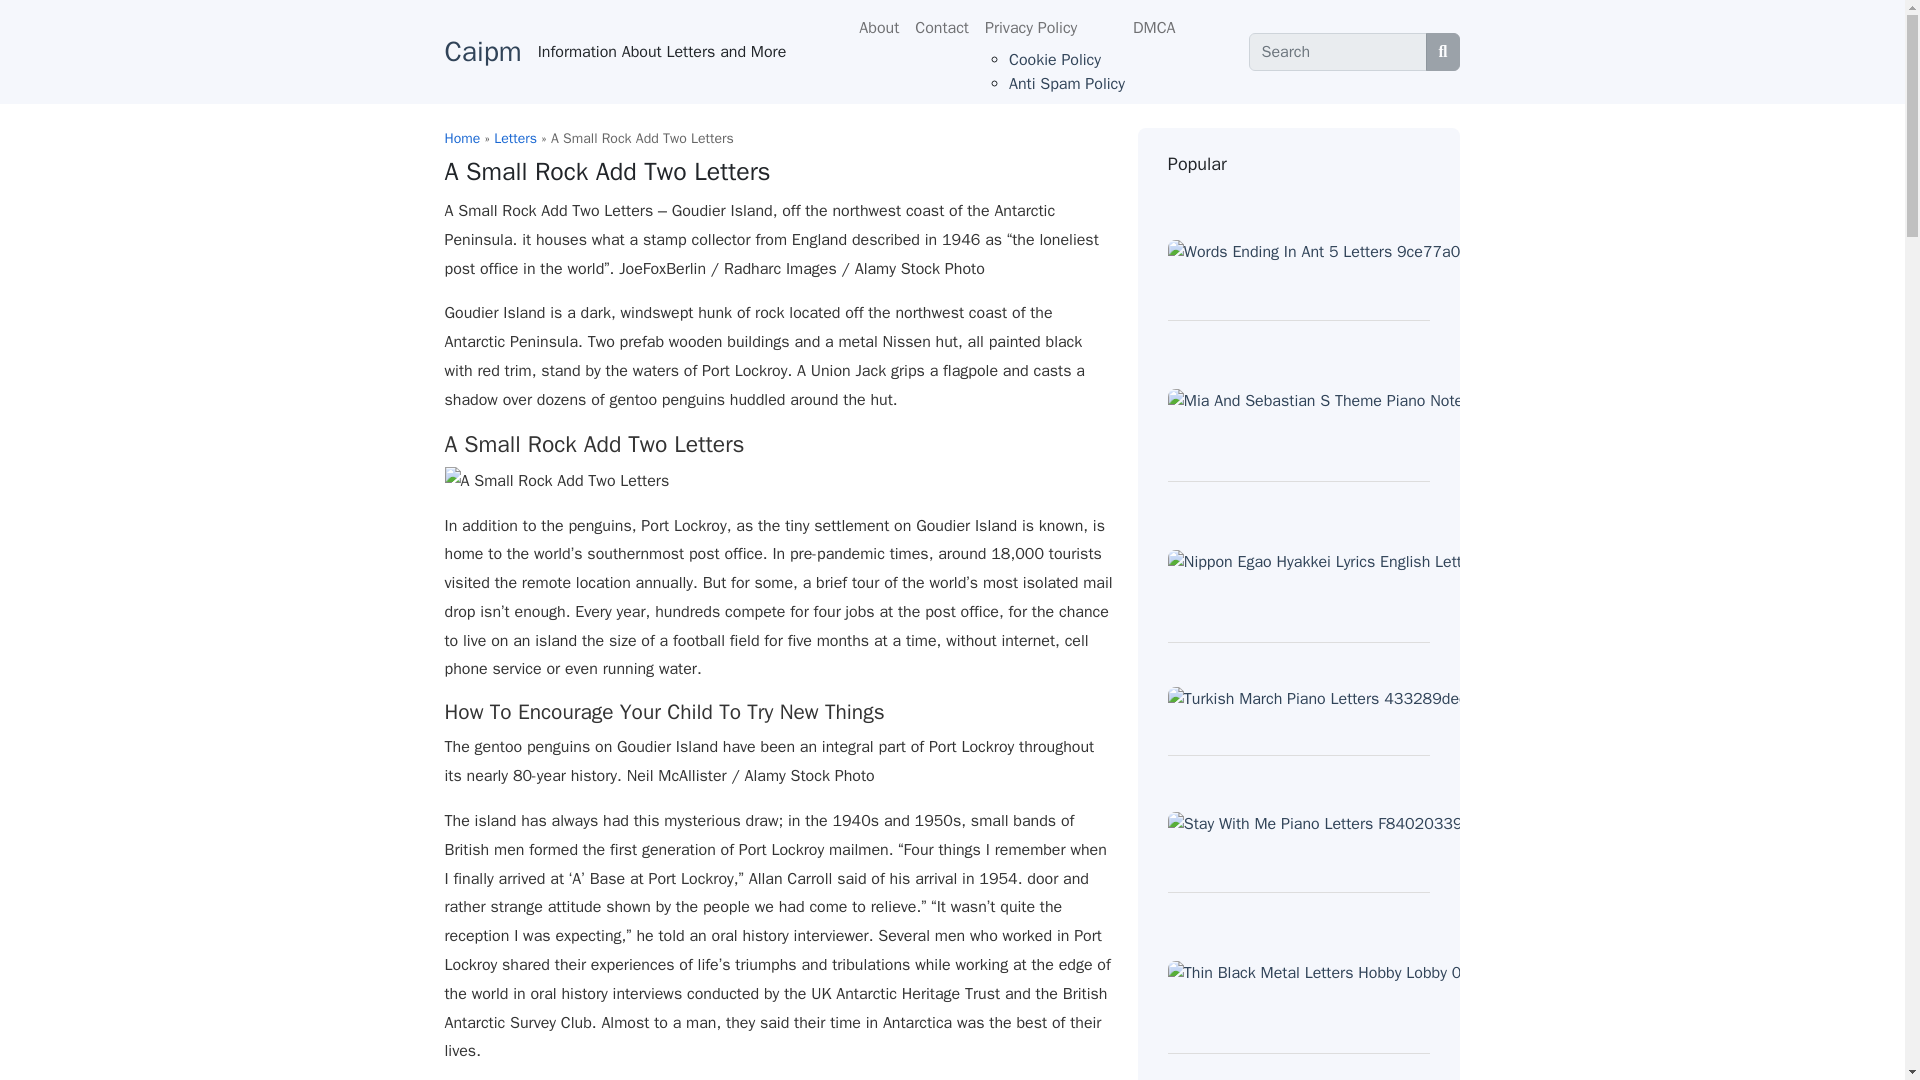  I want to click on Privacy Policy, so click(1051, 27).